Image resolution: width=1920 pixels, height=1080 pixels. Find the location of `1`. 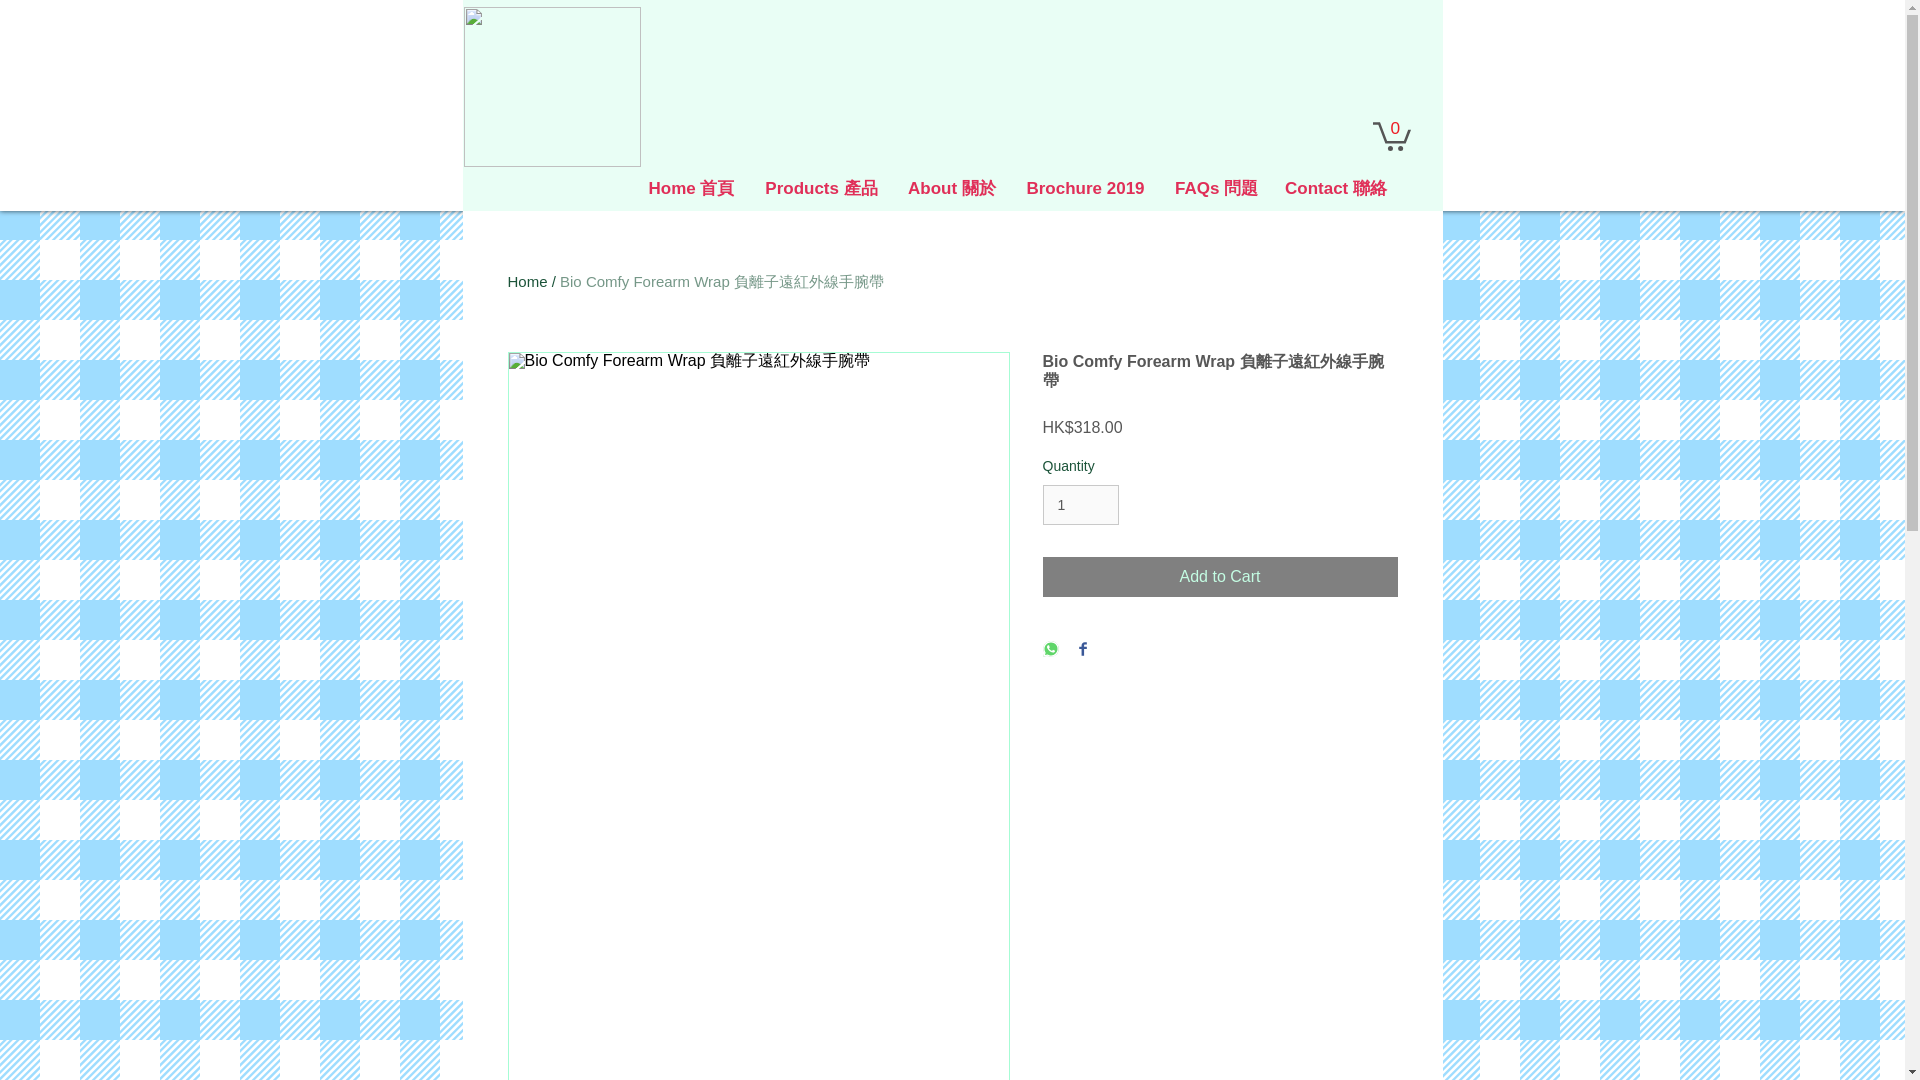

1 is located at coordinates (1080, 504).